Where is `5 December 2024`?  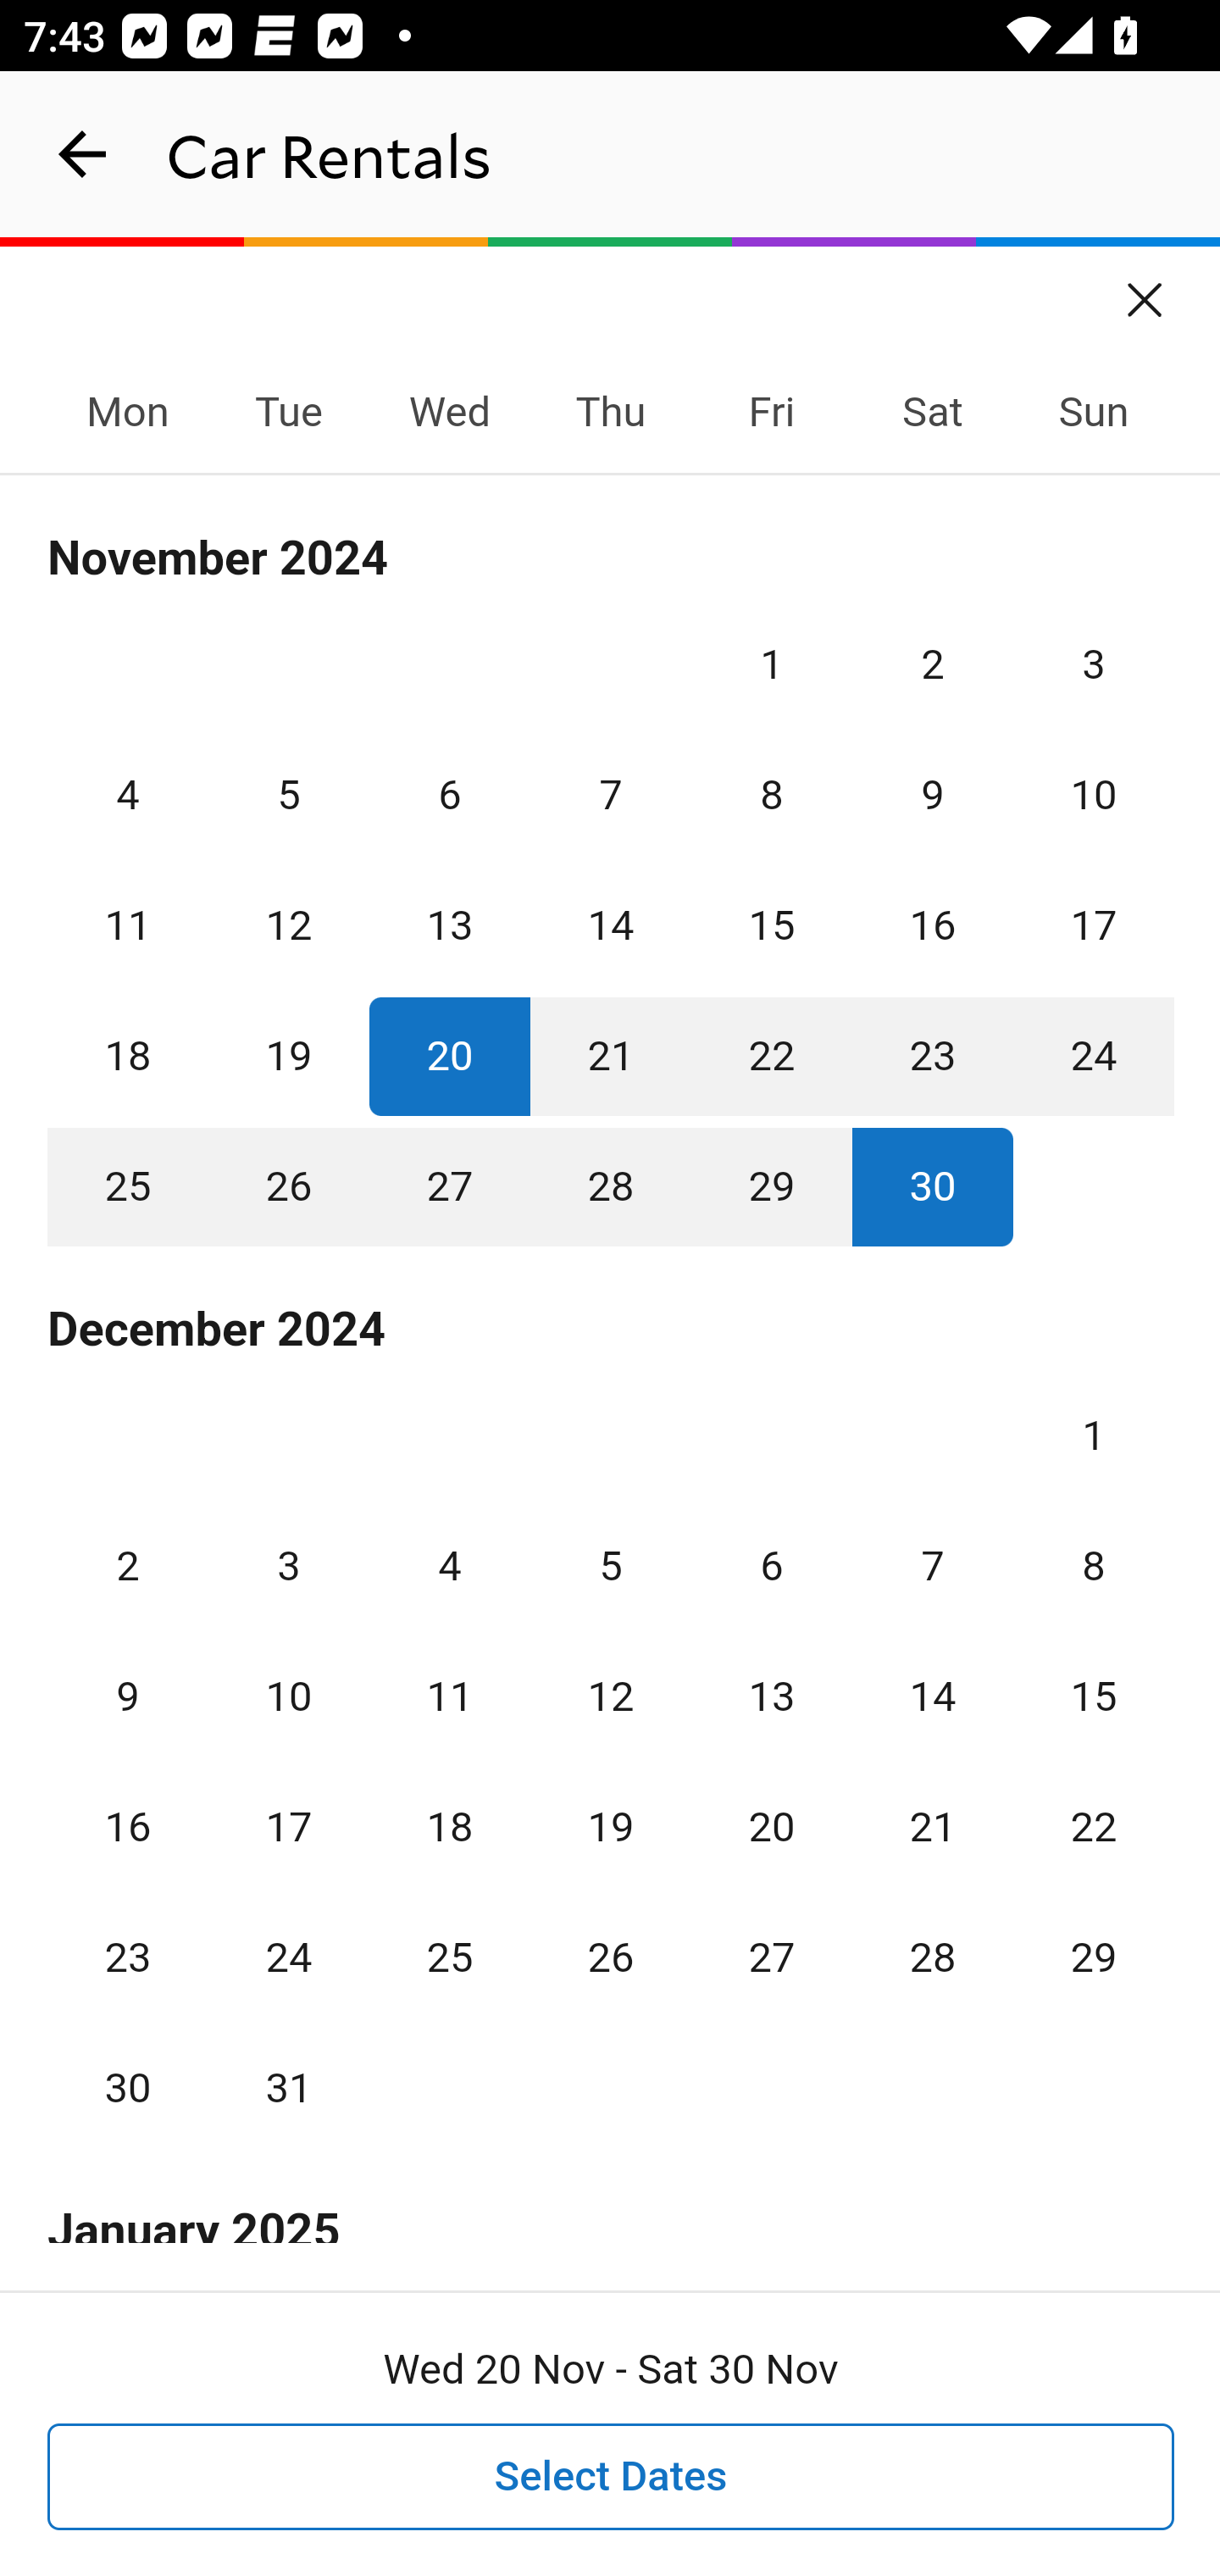
5 December 2024 is located at coordinates (611, 1566).